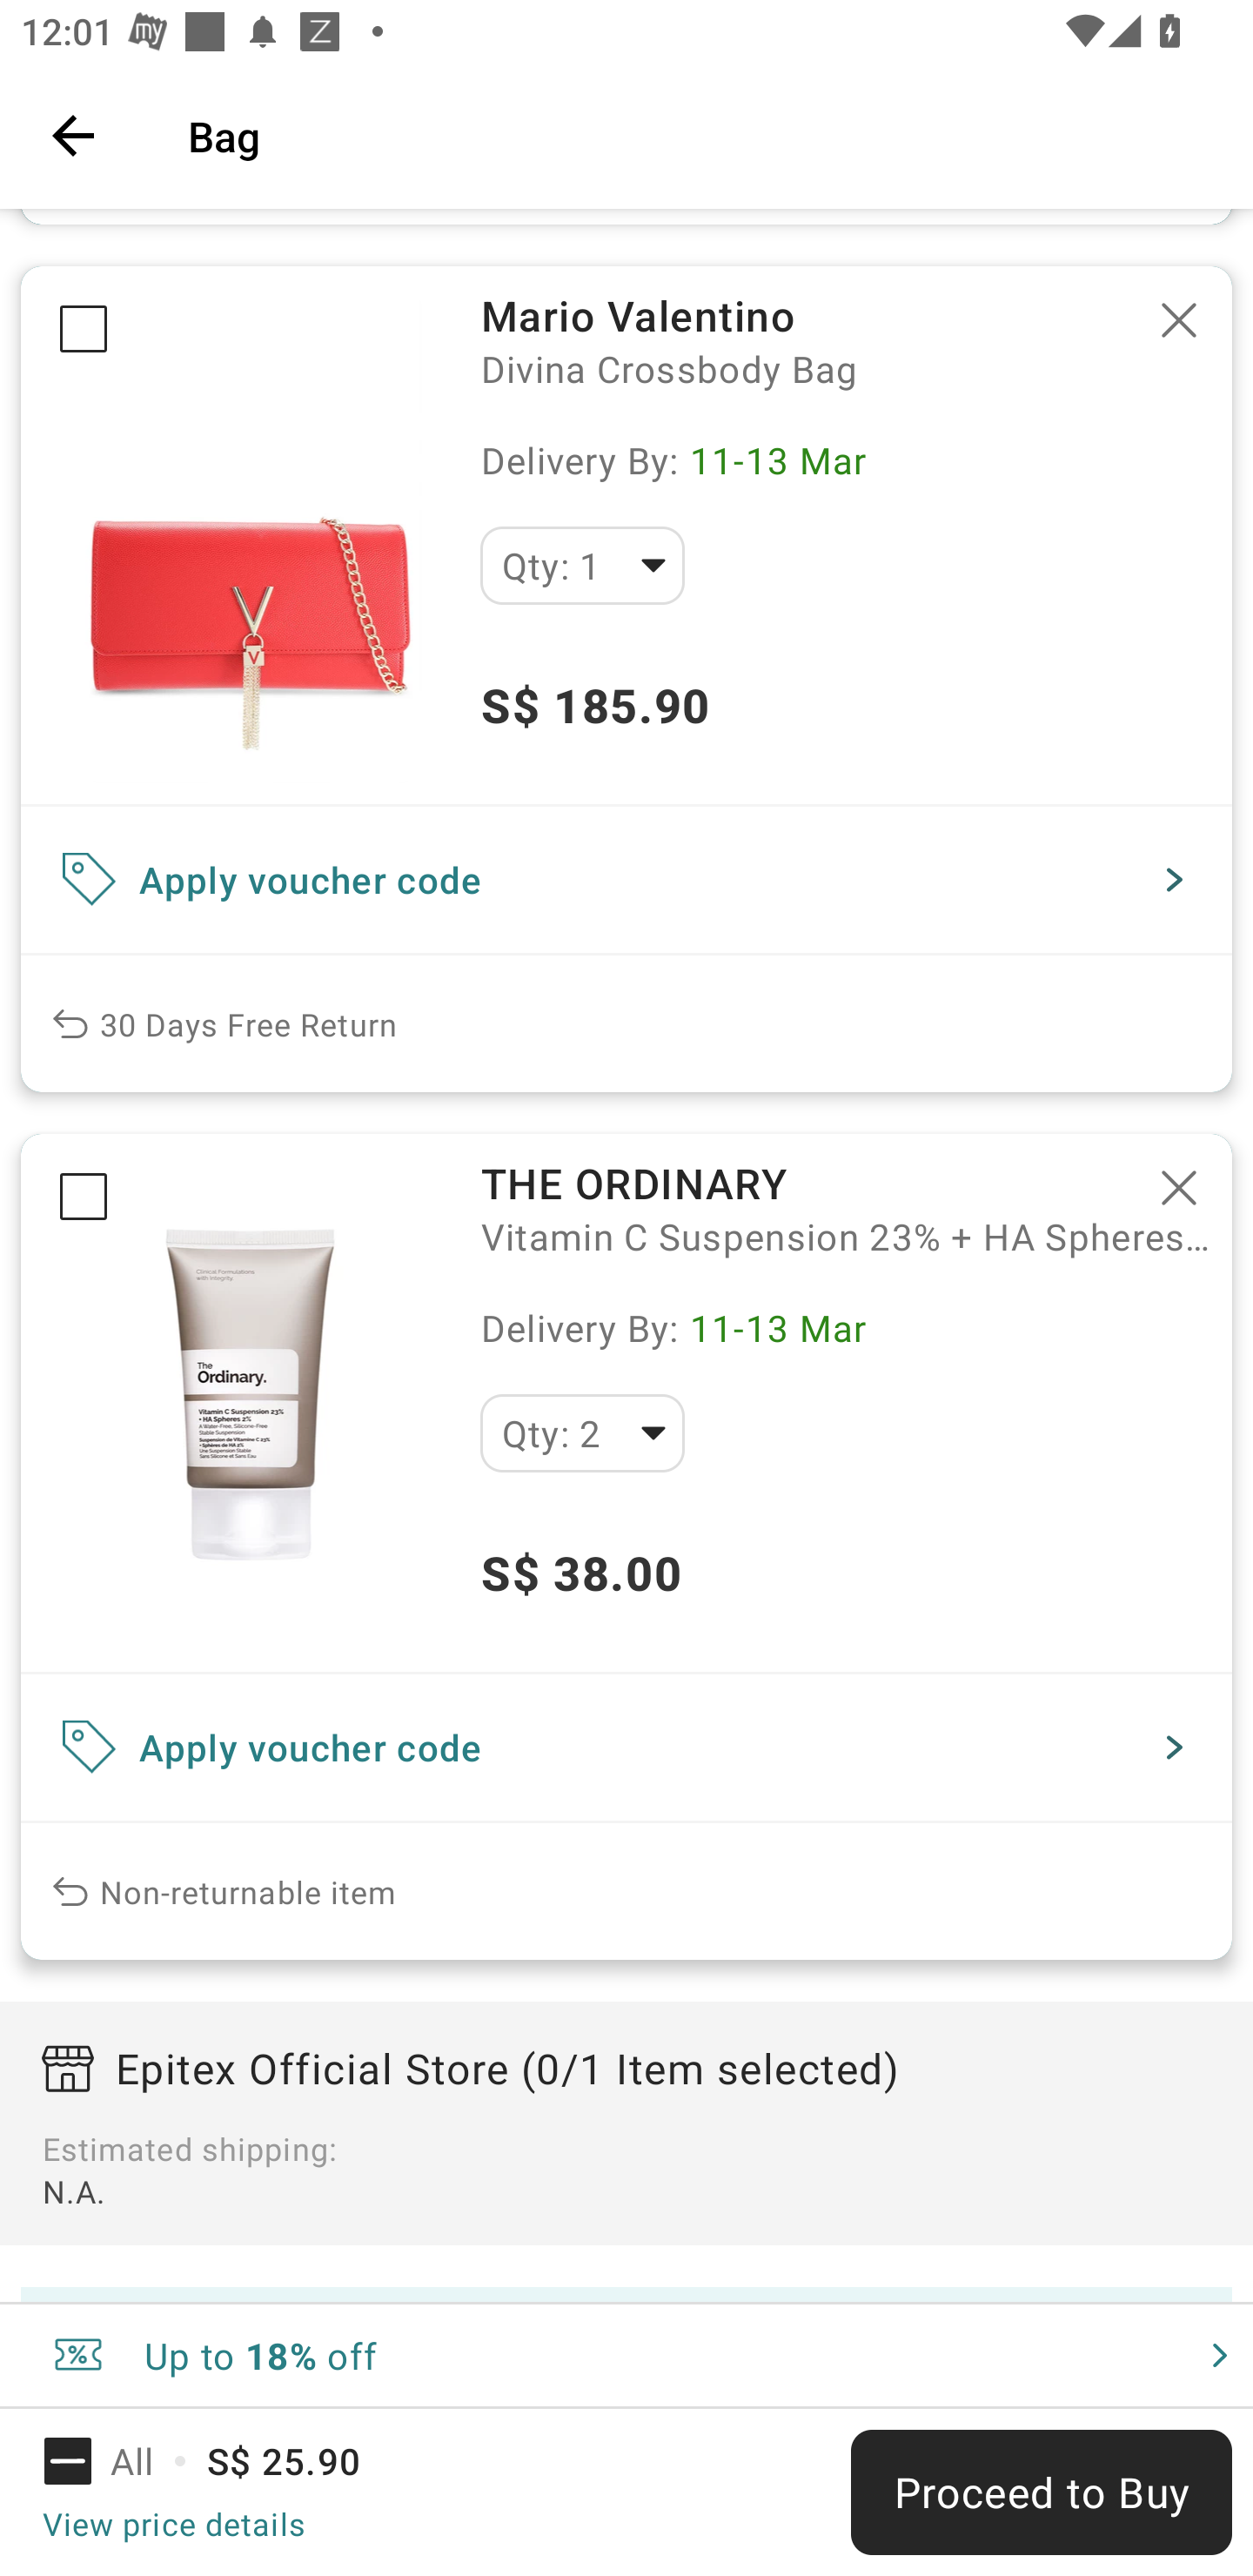 The height and width of the screenshot is (2576, 1253). What do you see at coordinates (700, 135) in the screenshot?
I see `Bag` at bounding box center [700, 135].